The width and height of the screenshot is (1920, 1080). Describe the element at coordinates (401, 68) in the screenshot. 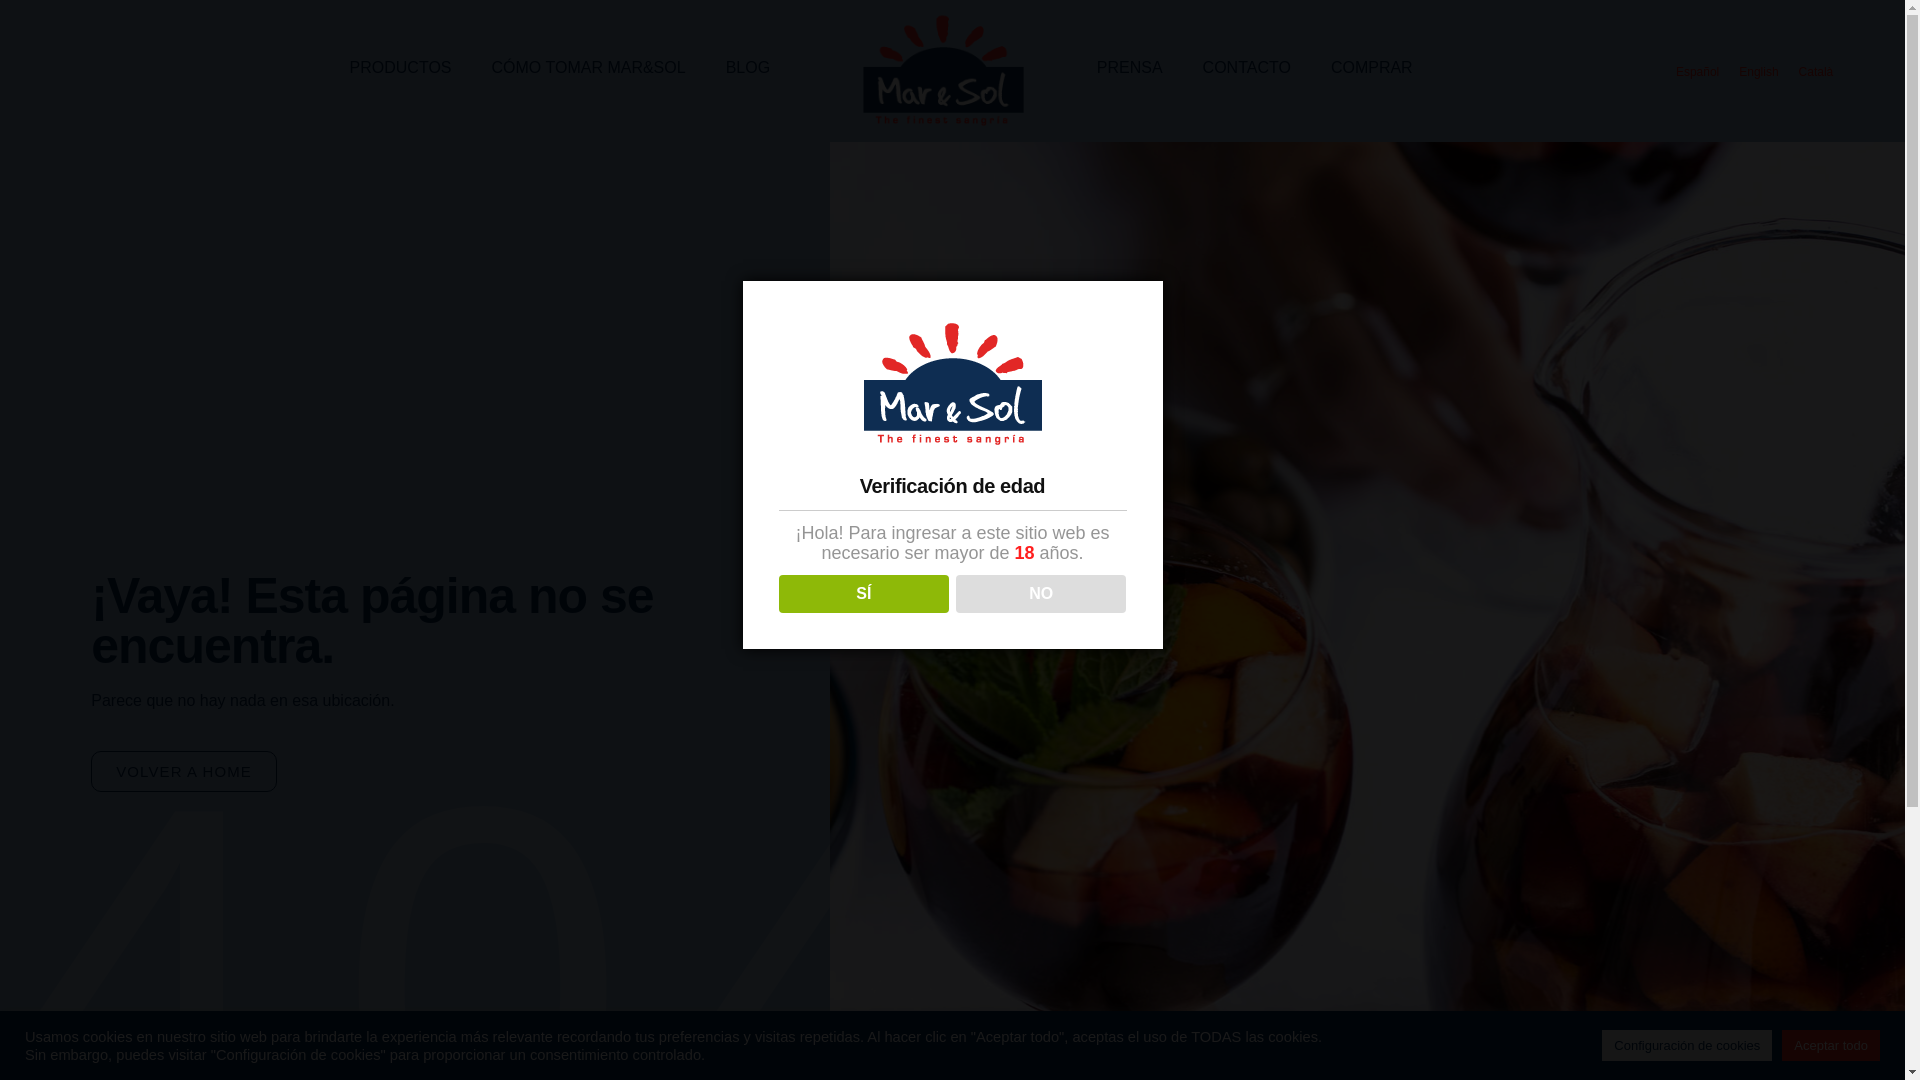

I see `PRODUCTOS` at that location.